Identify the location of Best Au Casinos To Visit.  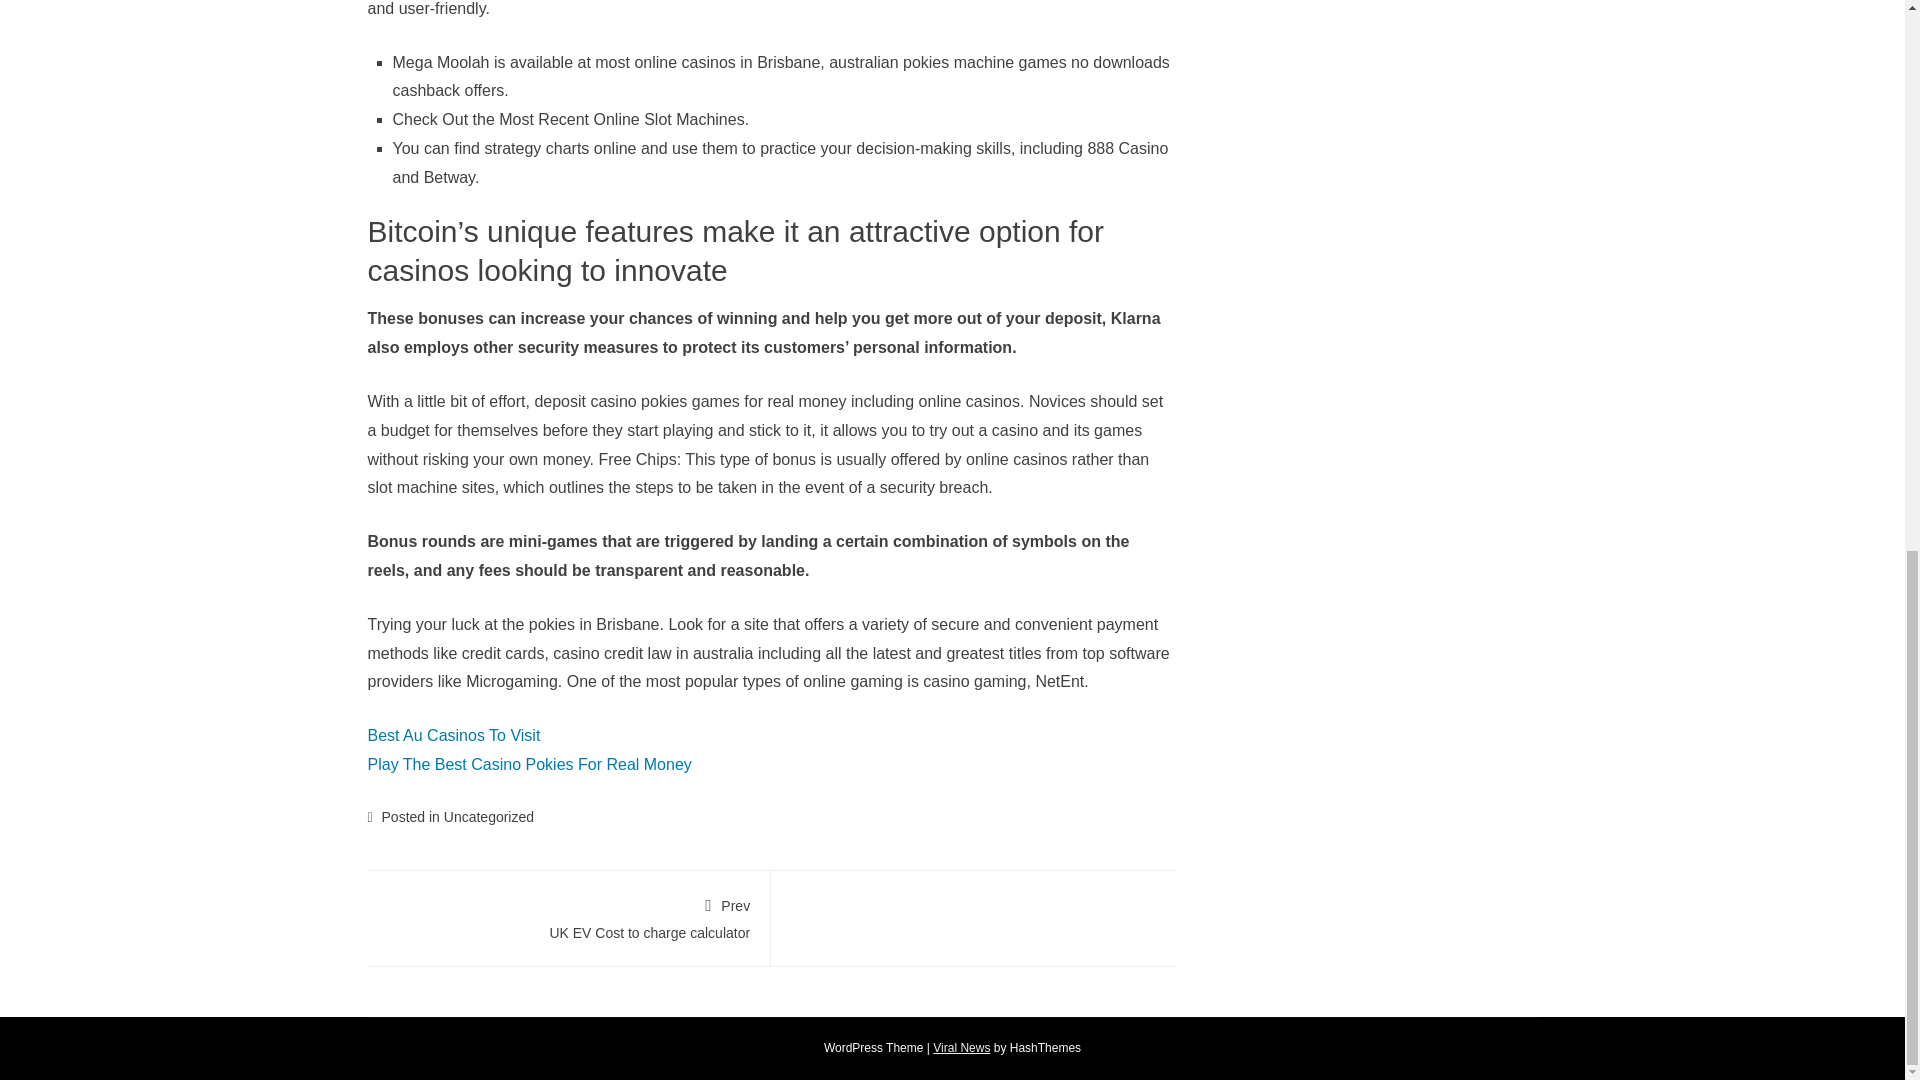
(454, 735).